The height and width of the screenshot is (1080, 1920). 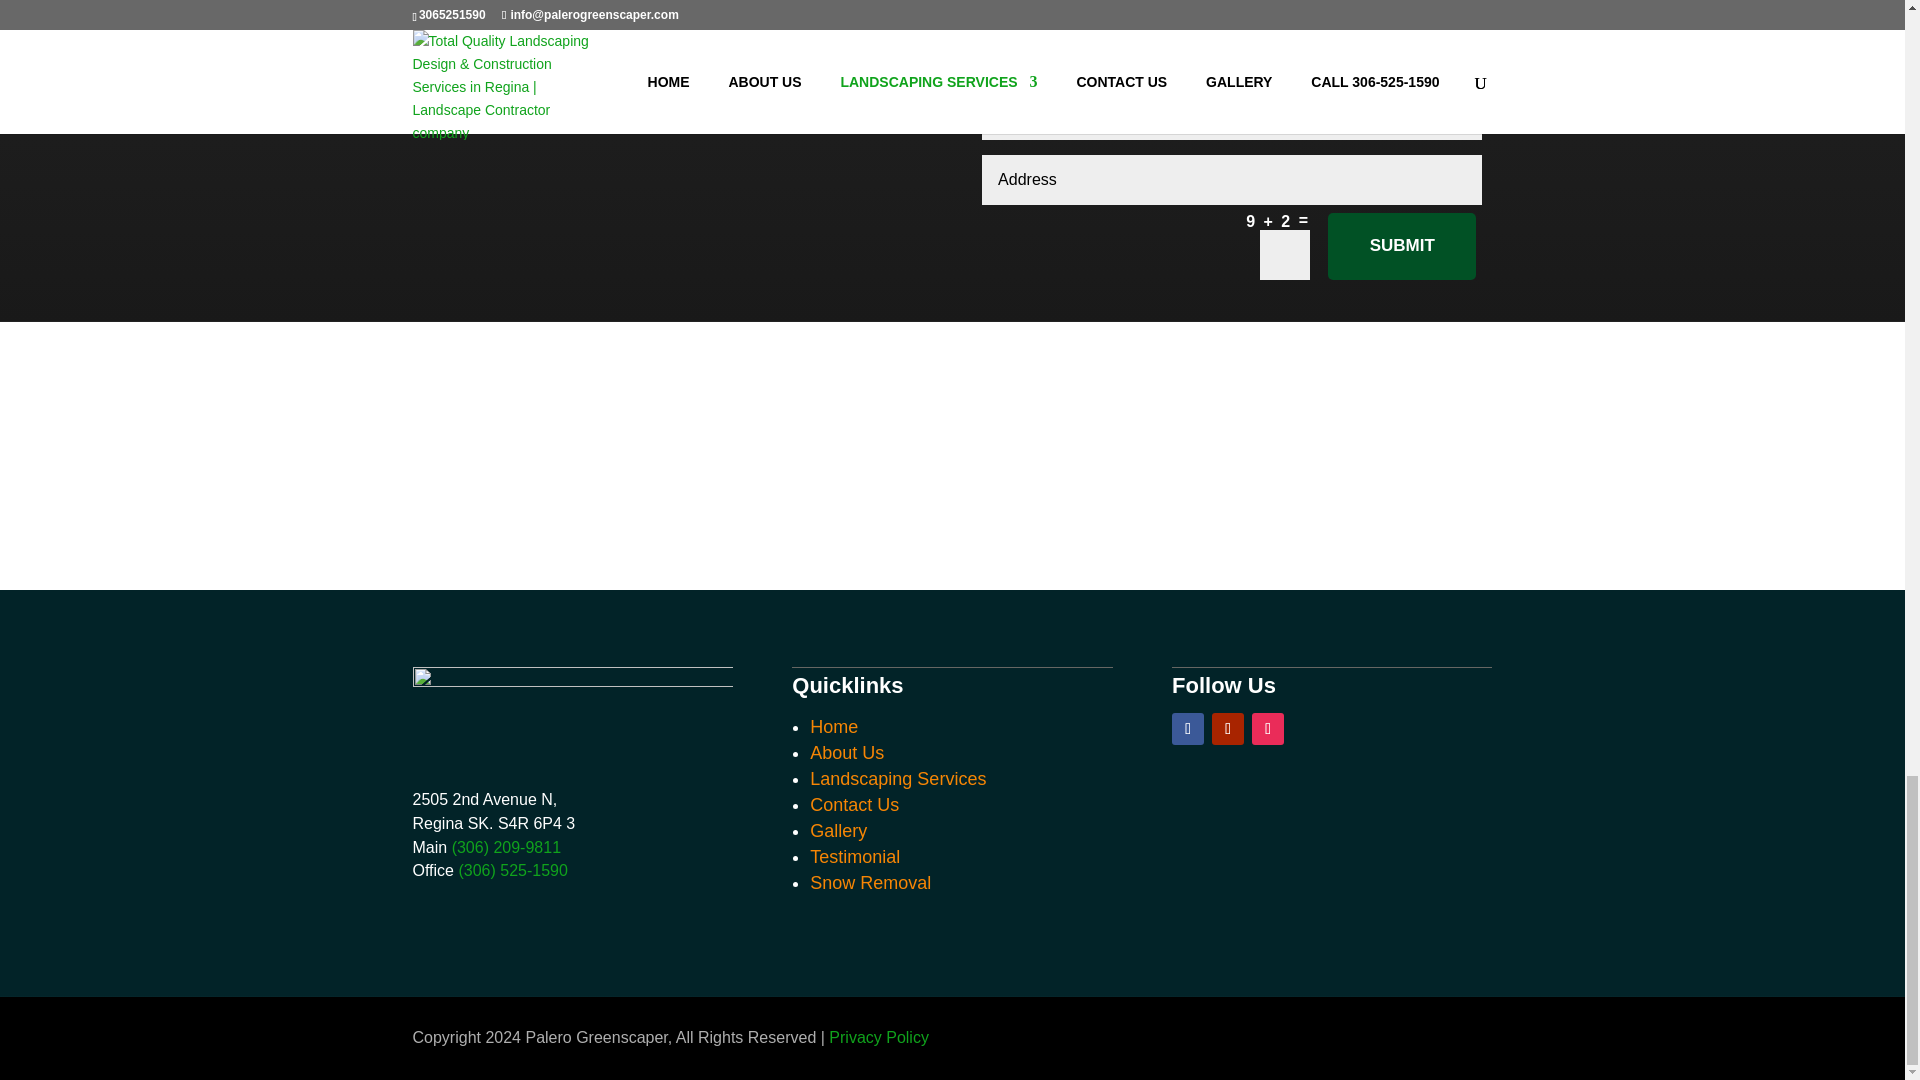 I want to click on Follow on Instagram, so click(x=1268, y=728).